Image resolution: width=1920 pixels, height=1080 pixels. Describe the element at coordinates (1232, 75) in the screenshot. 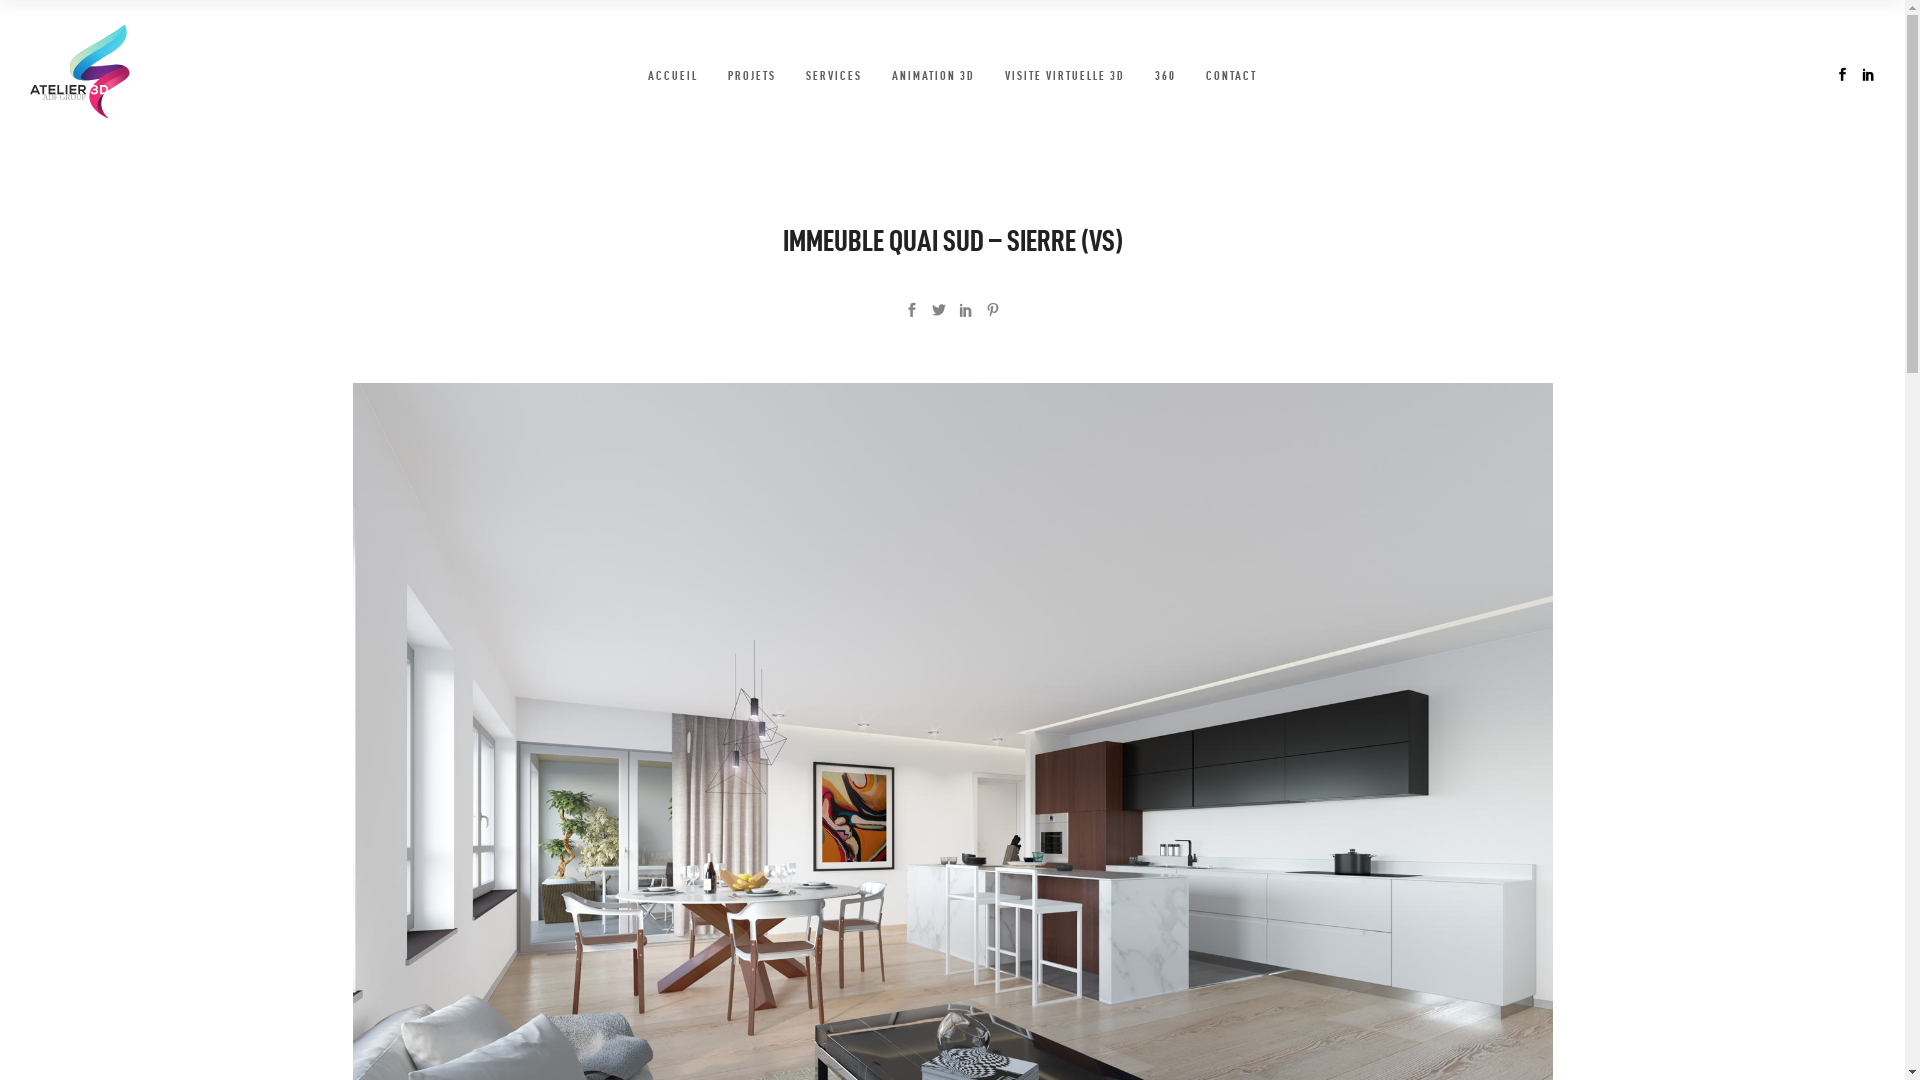

I see `CONTACT` at that location.